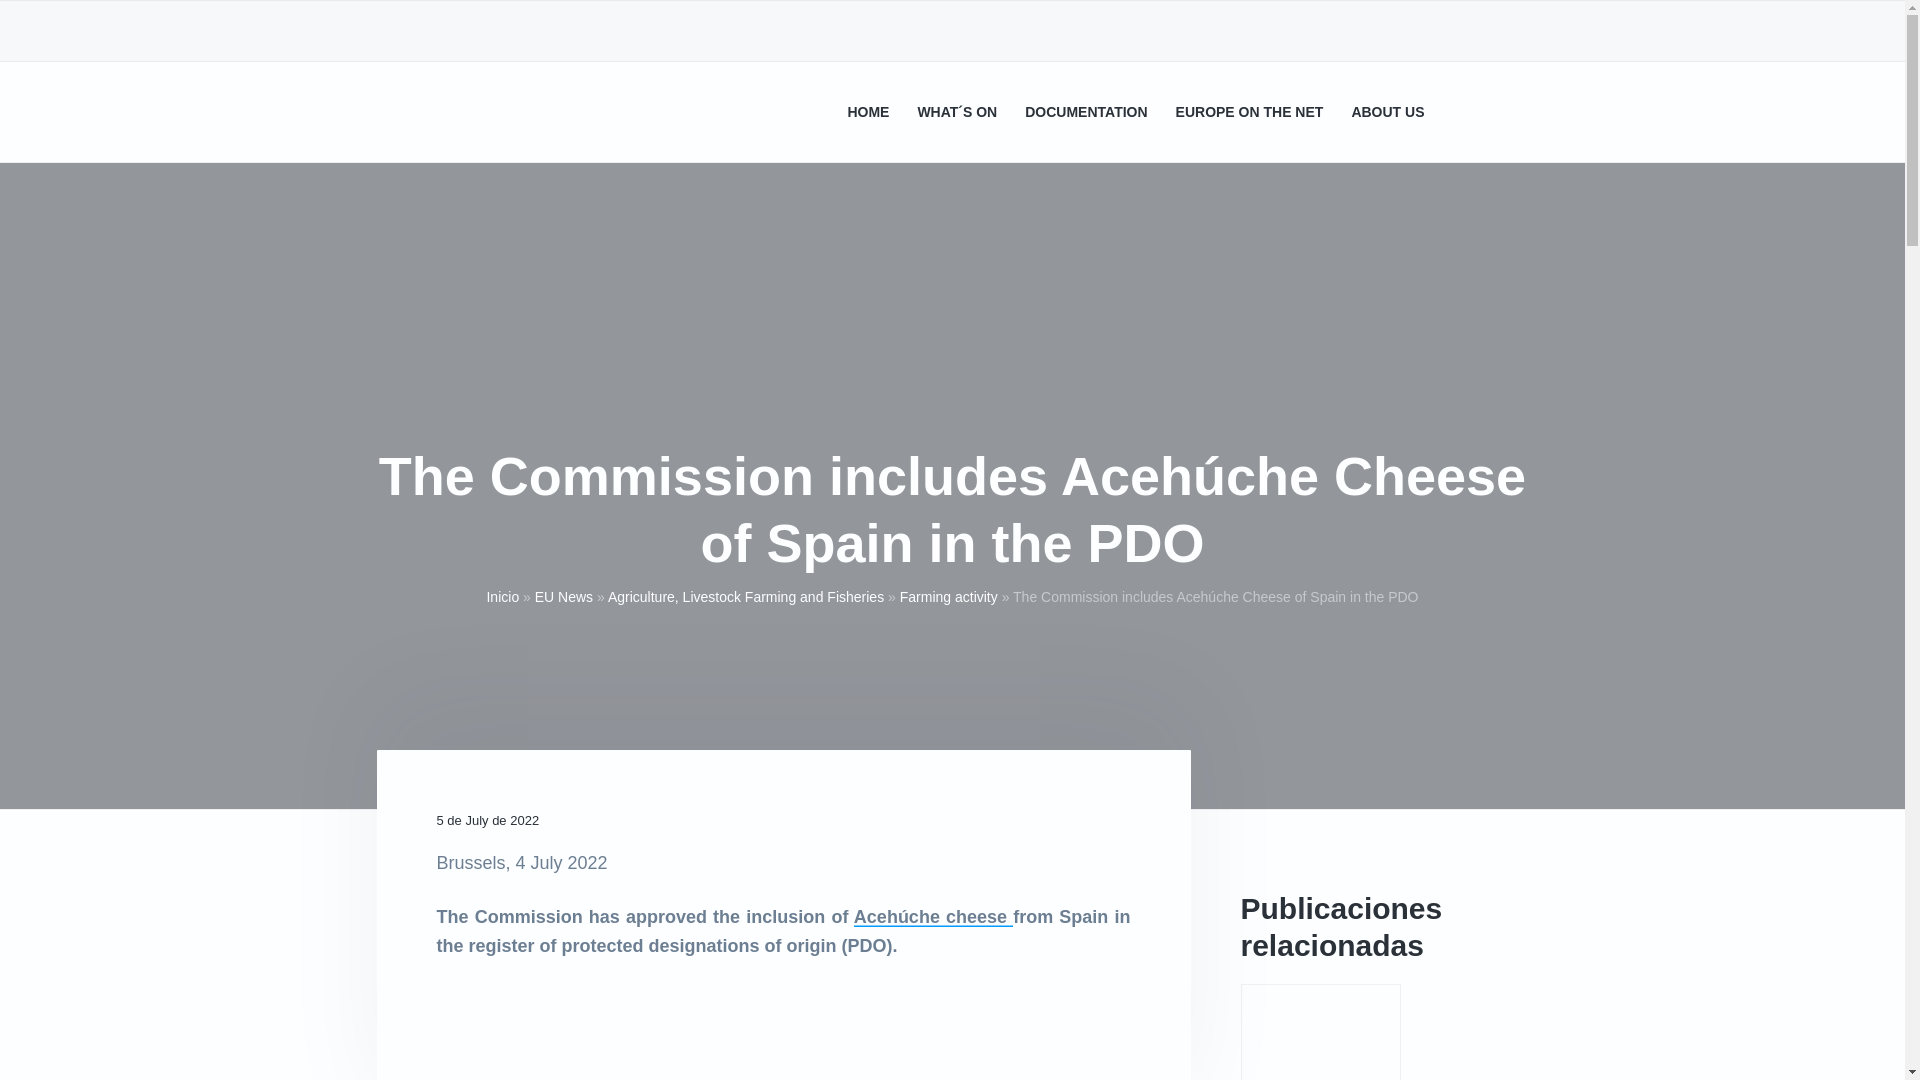  Describe the element at coordinates (564, 596) in the screenshot. I see `EU News` at that location.